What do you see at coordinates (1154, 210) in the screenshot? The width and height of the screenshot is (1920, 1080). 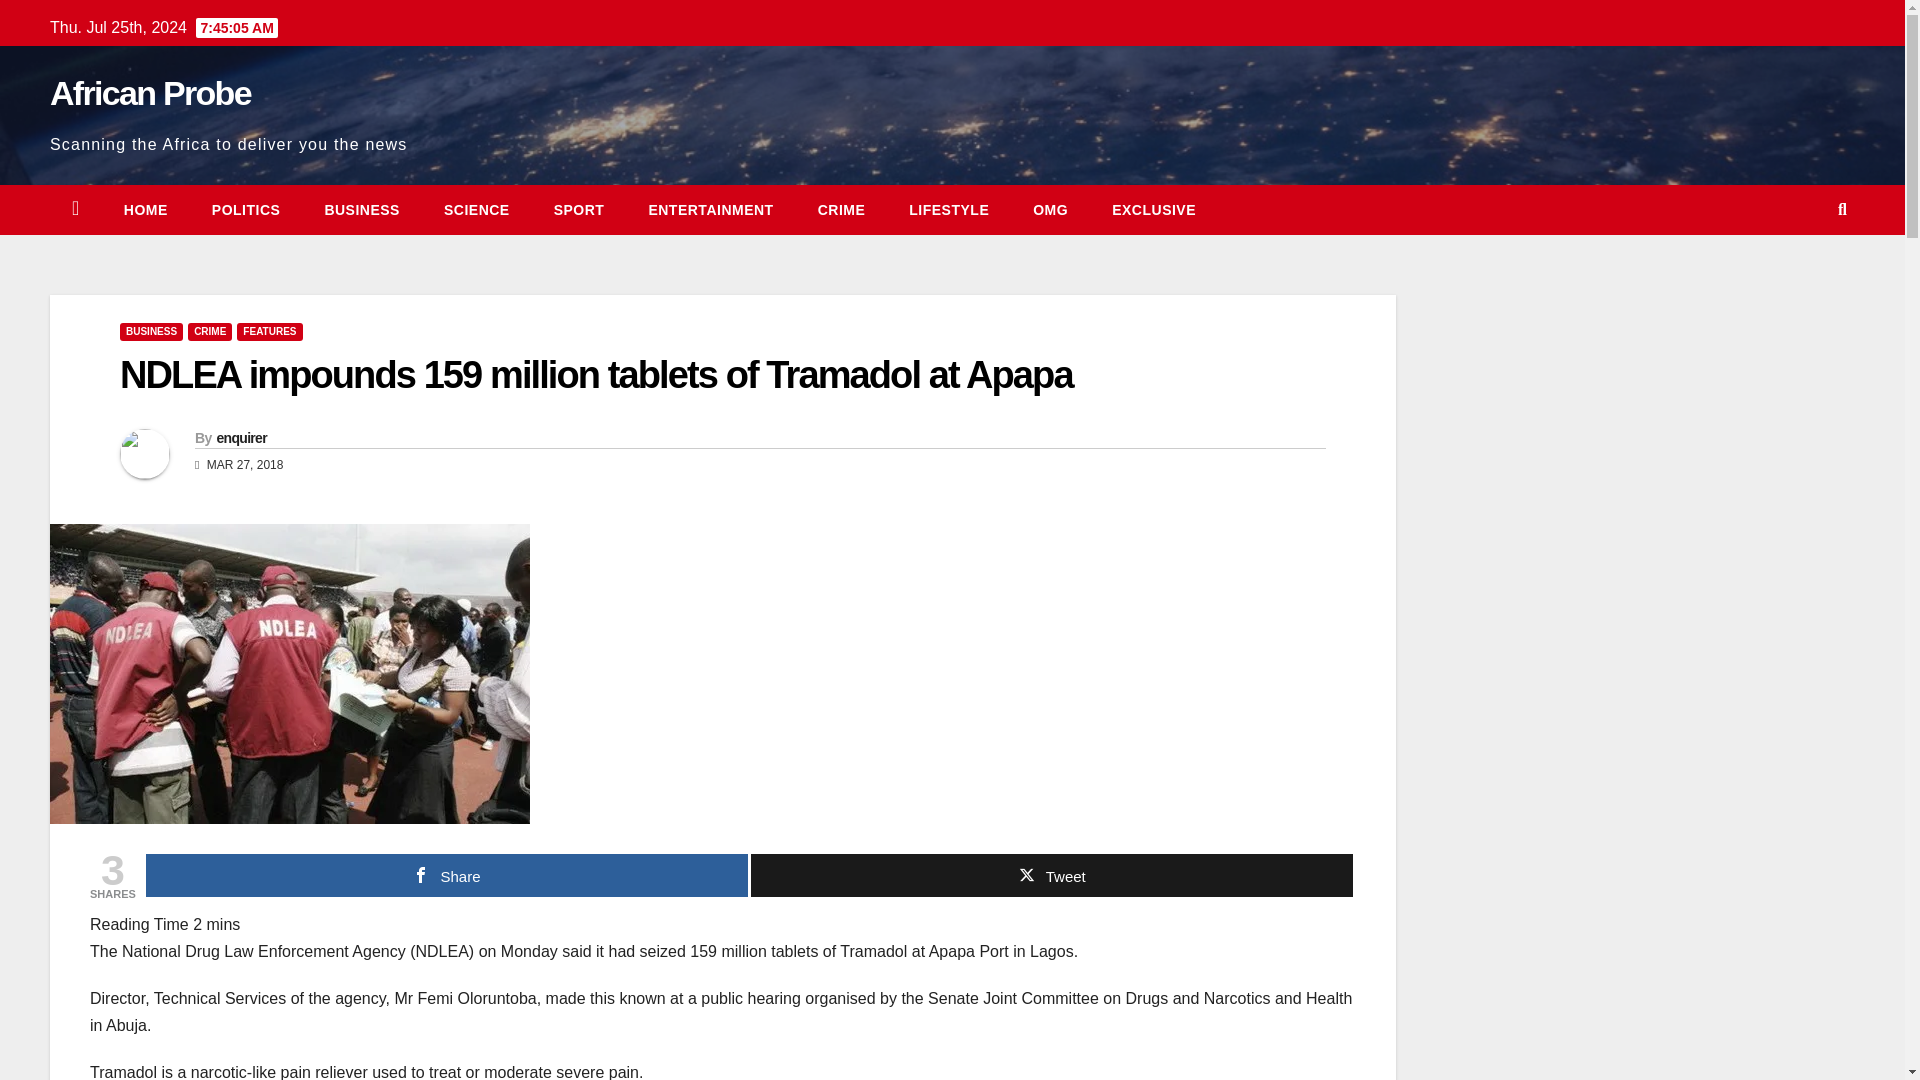 I see `EXCLUSIVE` at bounding box center [1154, 210].